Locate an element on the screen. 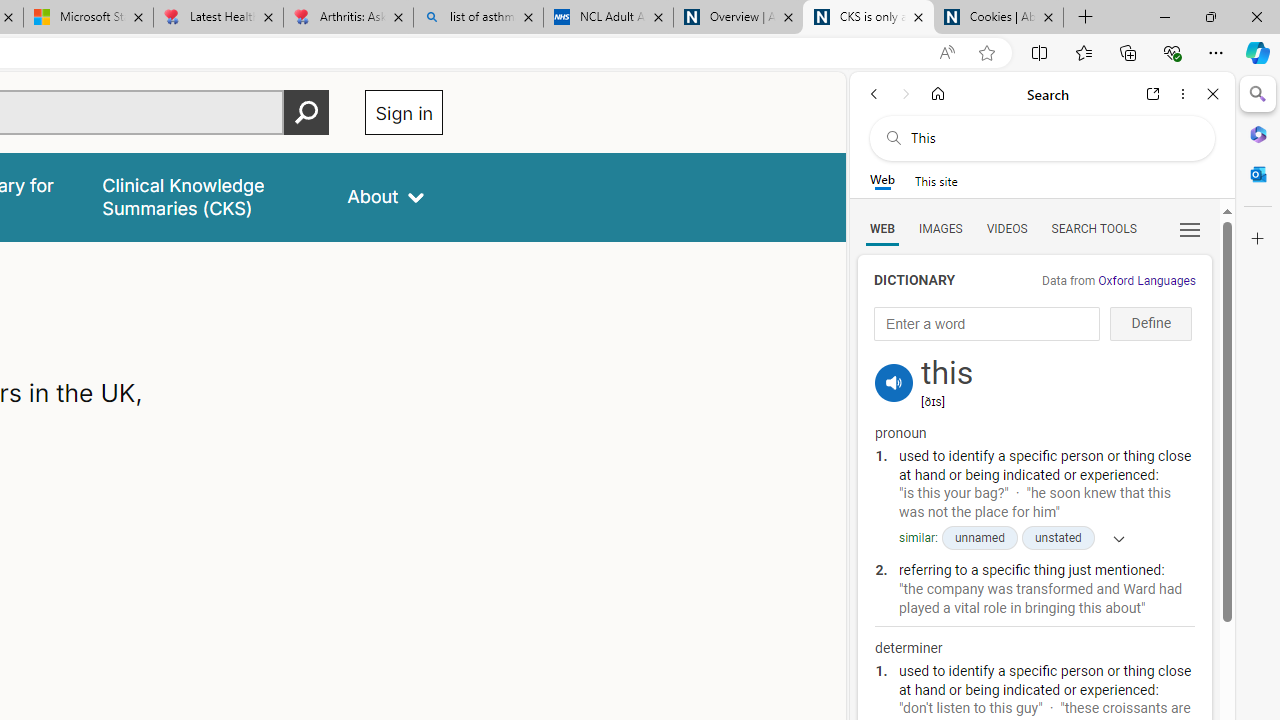 The height and width of the screenshot is (720, 1280). Add this page to favorites (Ctrl+D) is located at coordinates (986, 53).